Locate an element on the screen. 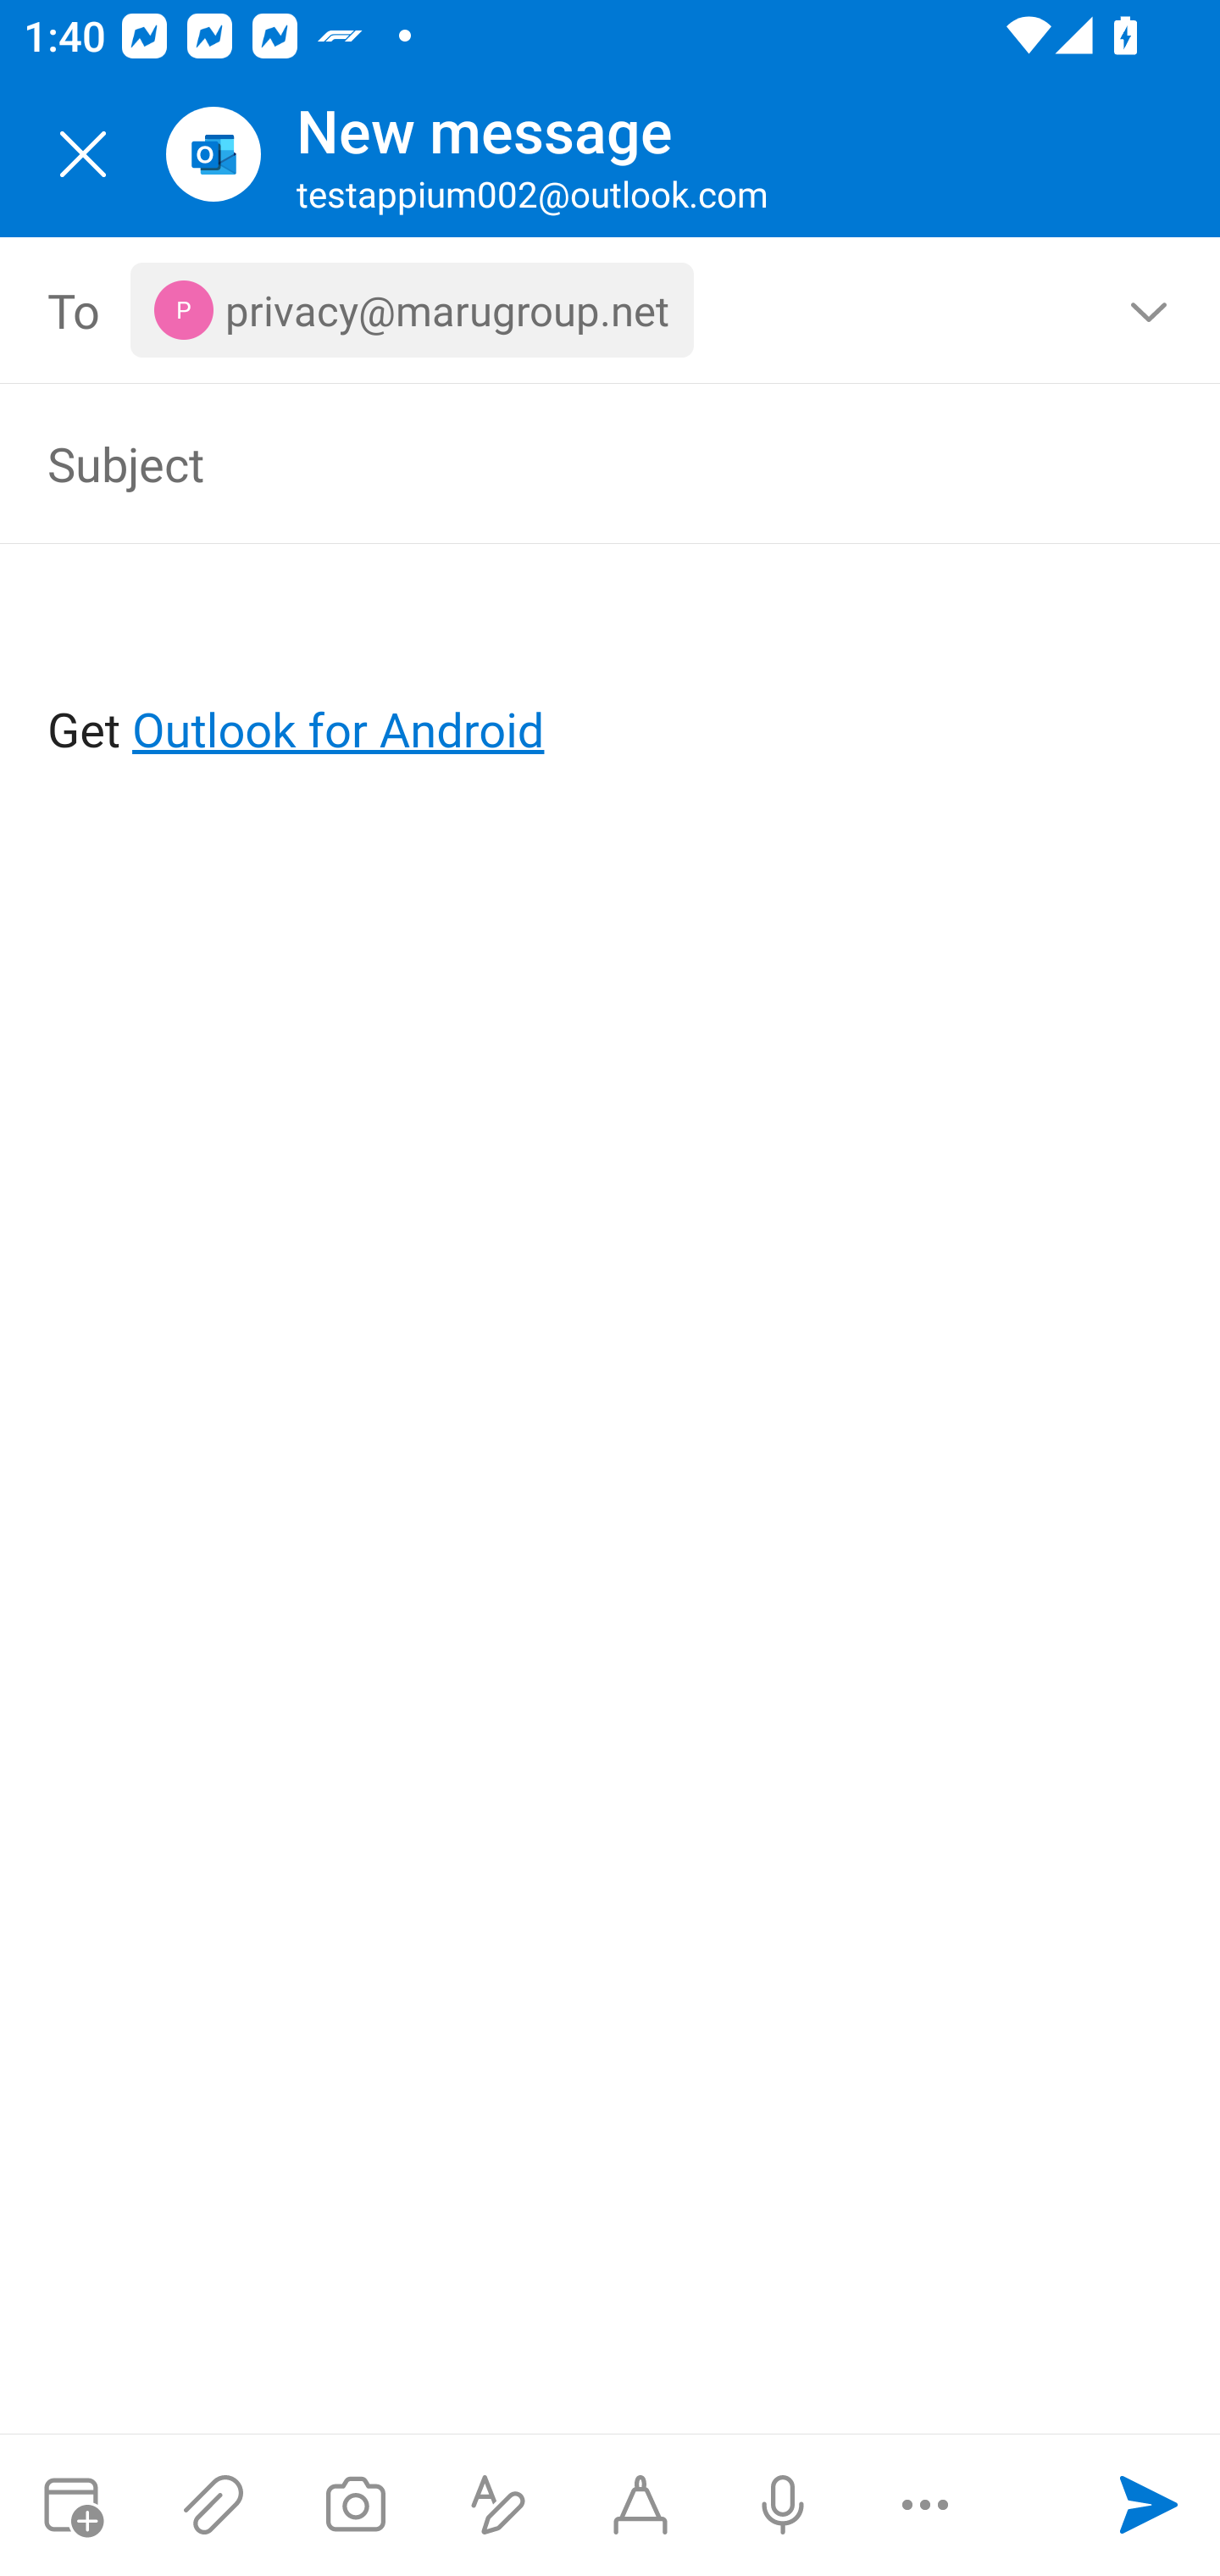  Attach files is located at coordinates (213, 2505).